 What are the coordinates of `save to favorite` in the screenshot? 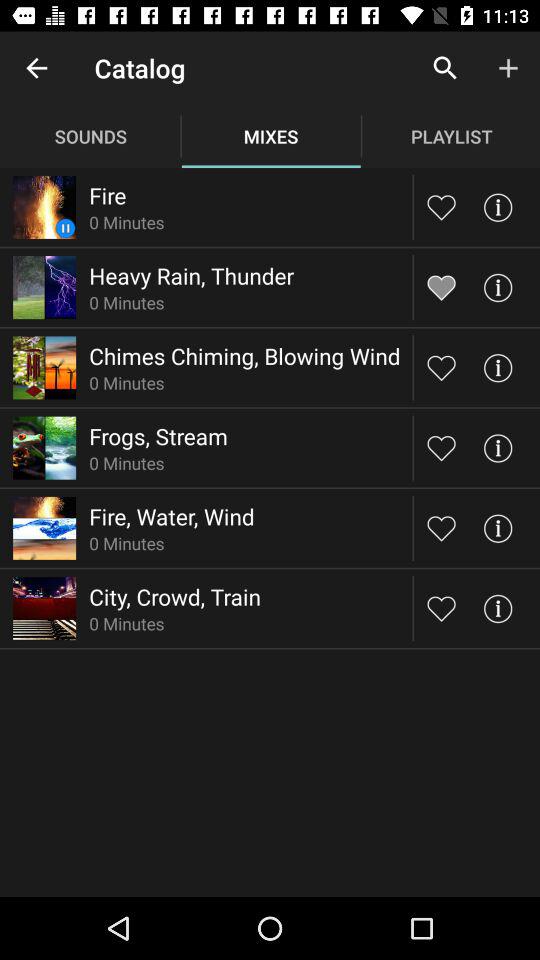 It's located at (442, 608).